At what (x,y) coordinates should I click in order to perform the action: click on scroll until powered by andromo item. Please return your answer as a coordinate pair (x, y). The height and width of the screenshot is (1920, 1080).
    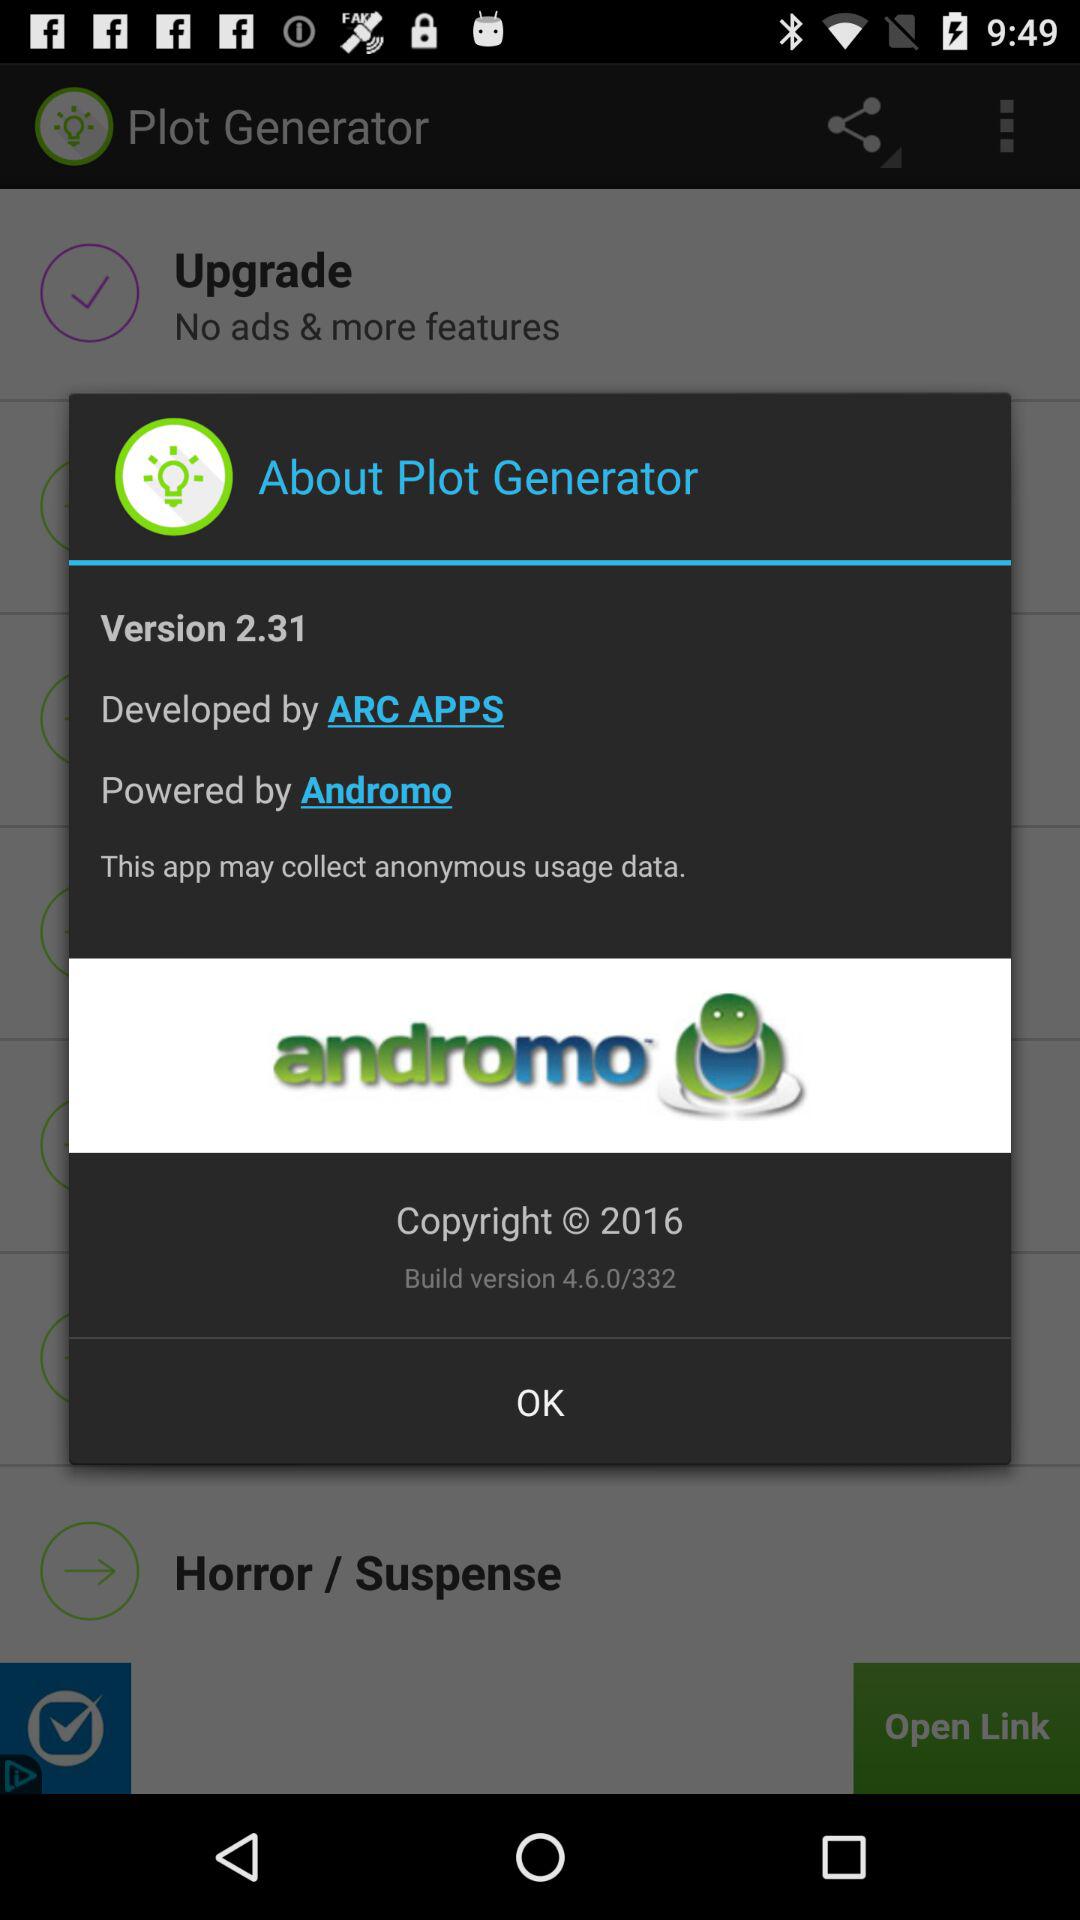
    Looking at the image, I should click on (540, 804).